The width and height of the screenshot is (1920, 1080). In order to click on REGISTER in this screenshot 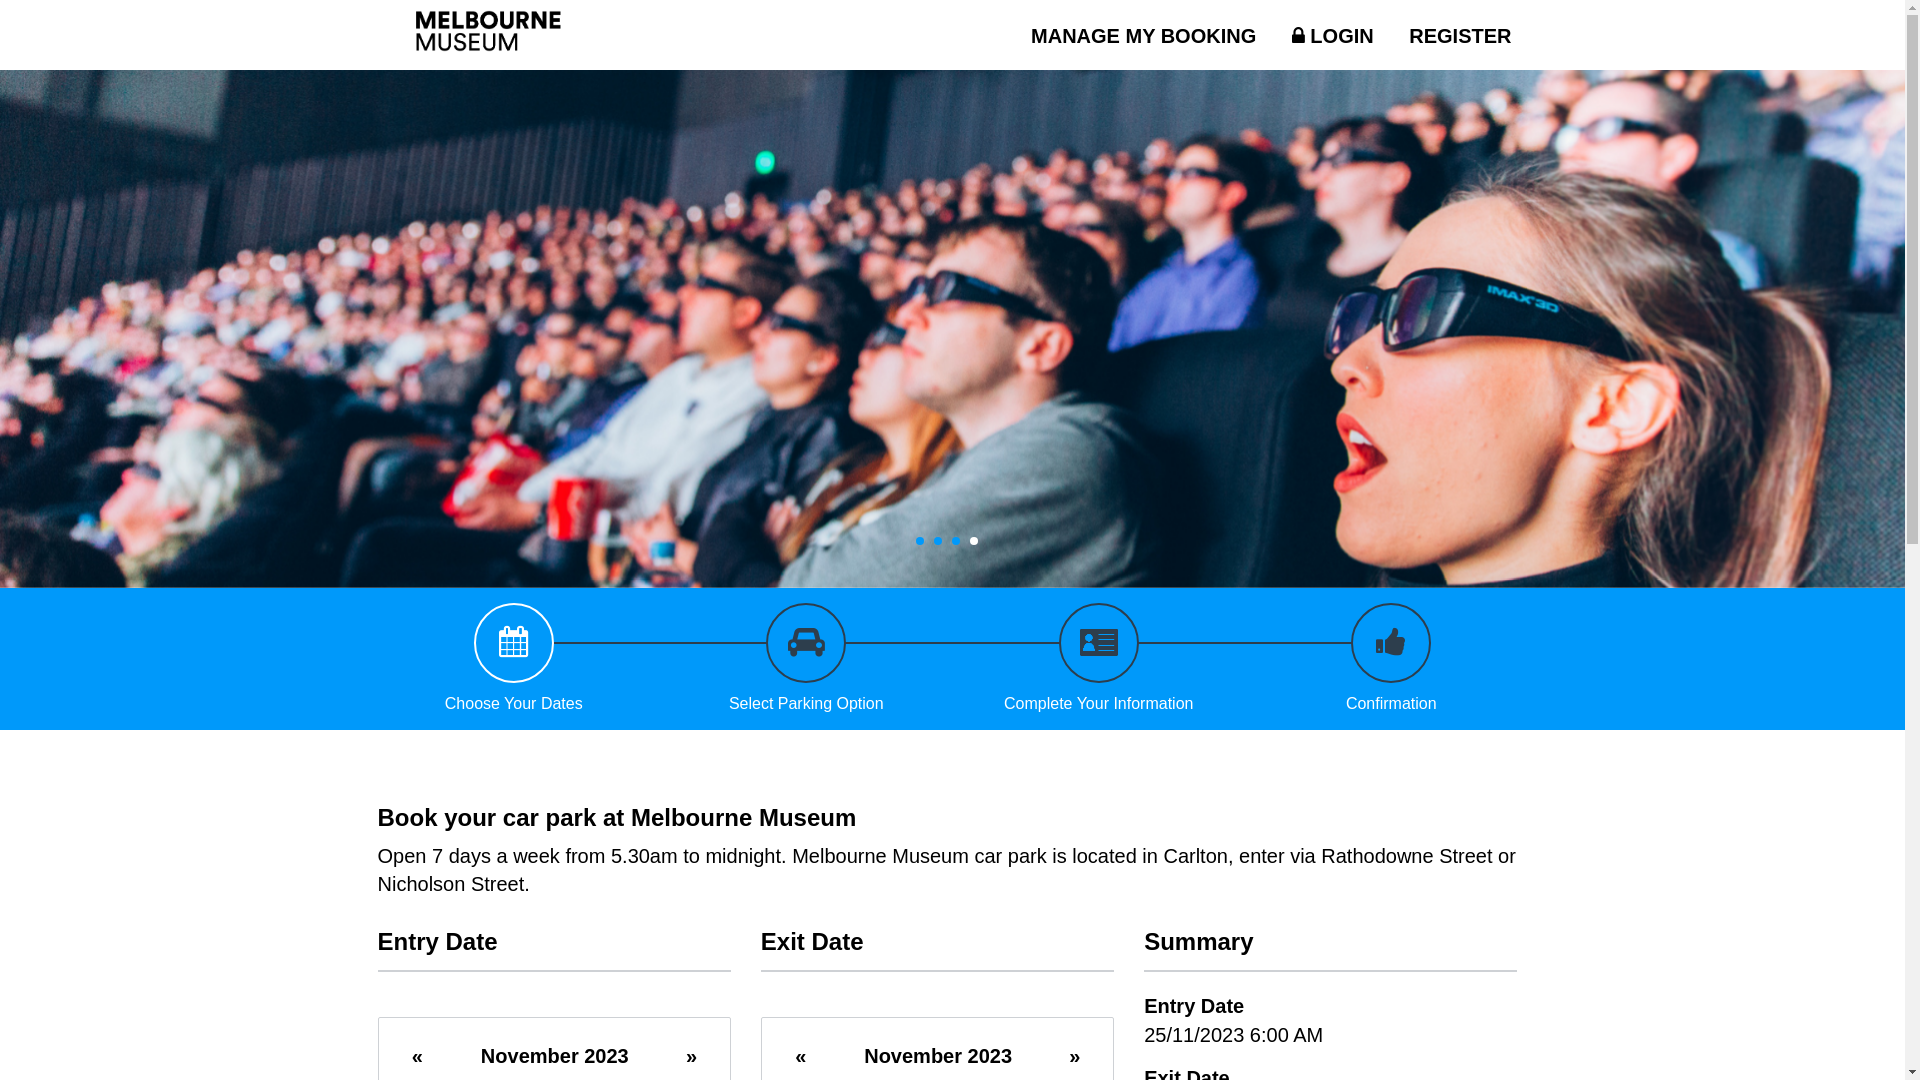, I will do `click(1460, 35)`.